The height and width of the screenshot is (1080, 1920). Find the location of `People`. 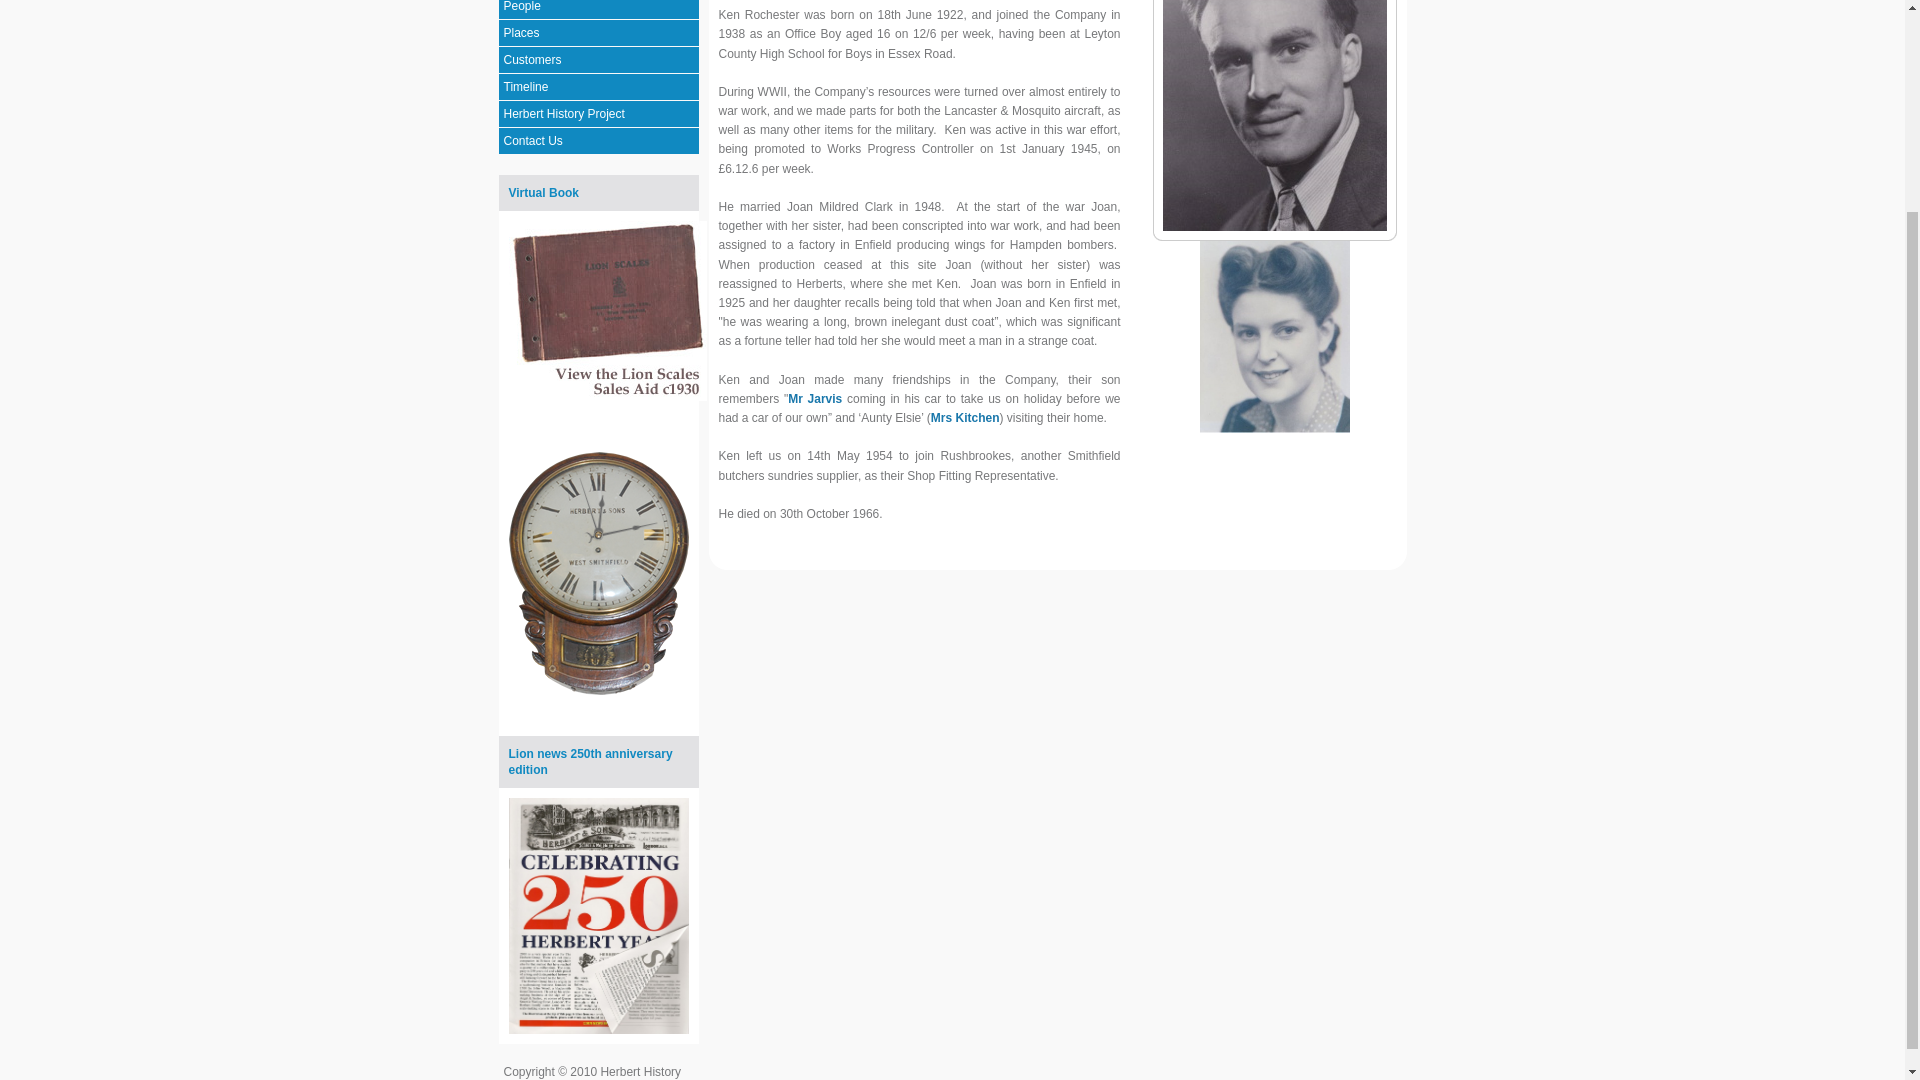

People is located at coordinates (598, 10).